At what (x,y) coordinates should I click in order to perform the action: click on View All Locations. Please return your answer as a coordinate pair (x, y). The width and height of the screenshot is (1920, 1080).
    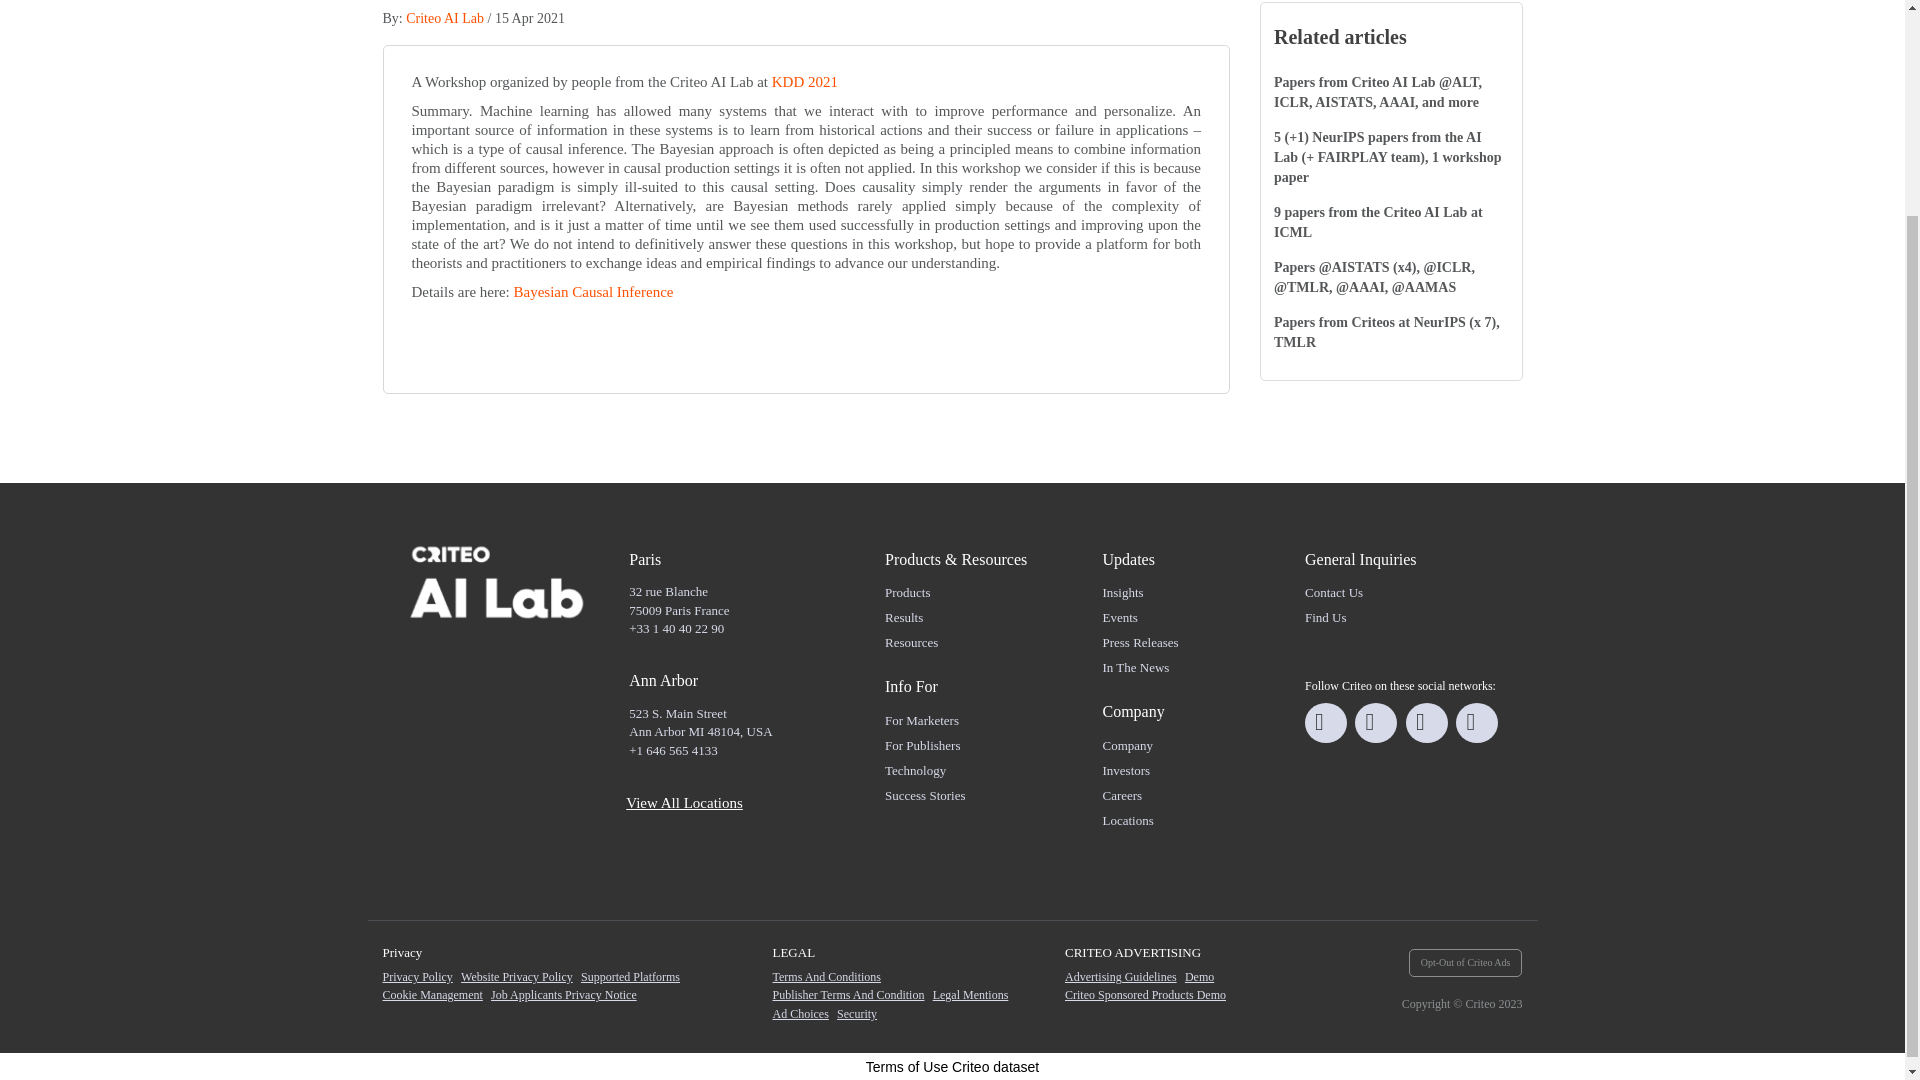
    Looking at the image, I should click on (684, 802).